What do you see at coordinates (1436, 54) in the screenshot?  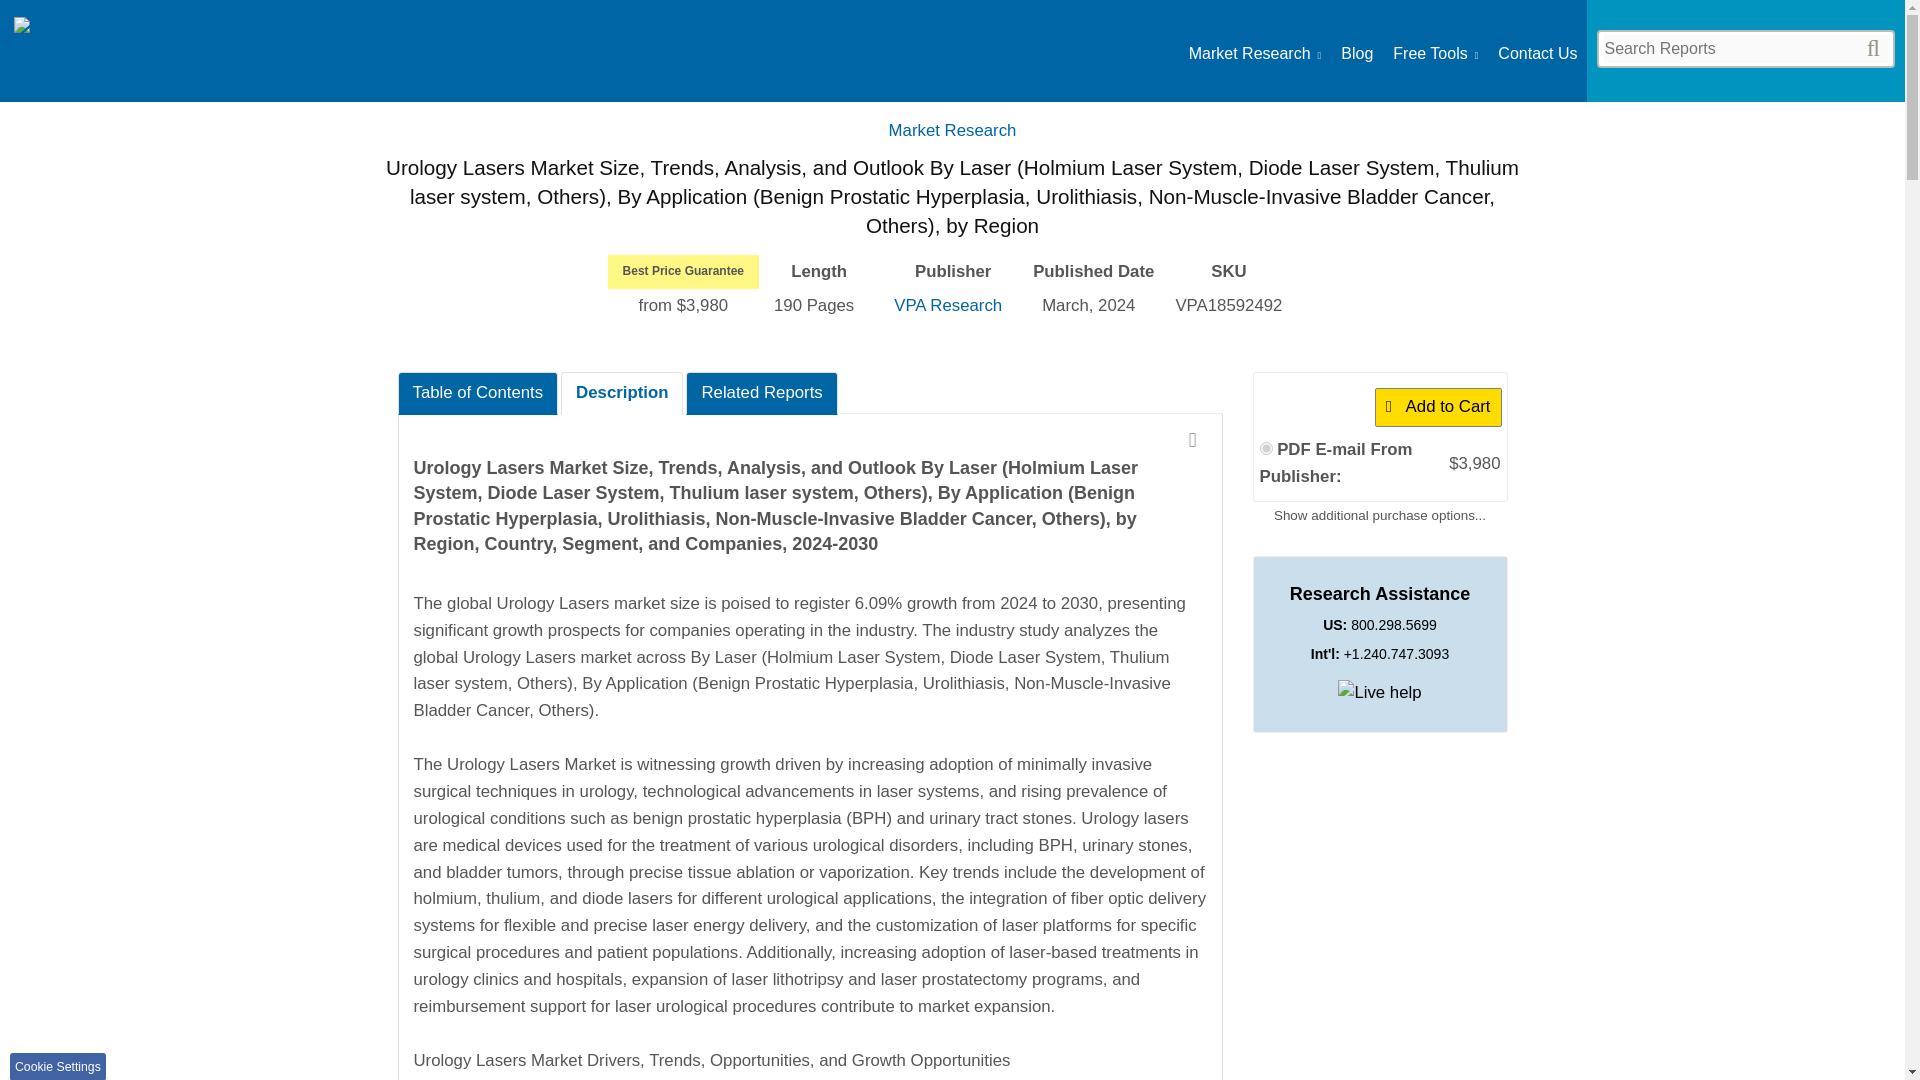 I see `Learn more about market research with these free tools` at bounding box center [1436, 54].